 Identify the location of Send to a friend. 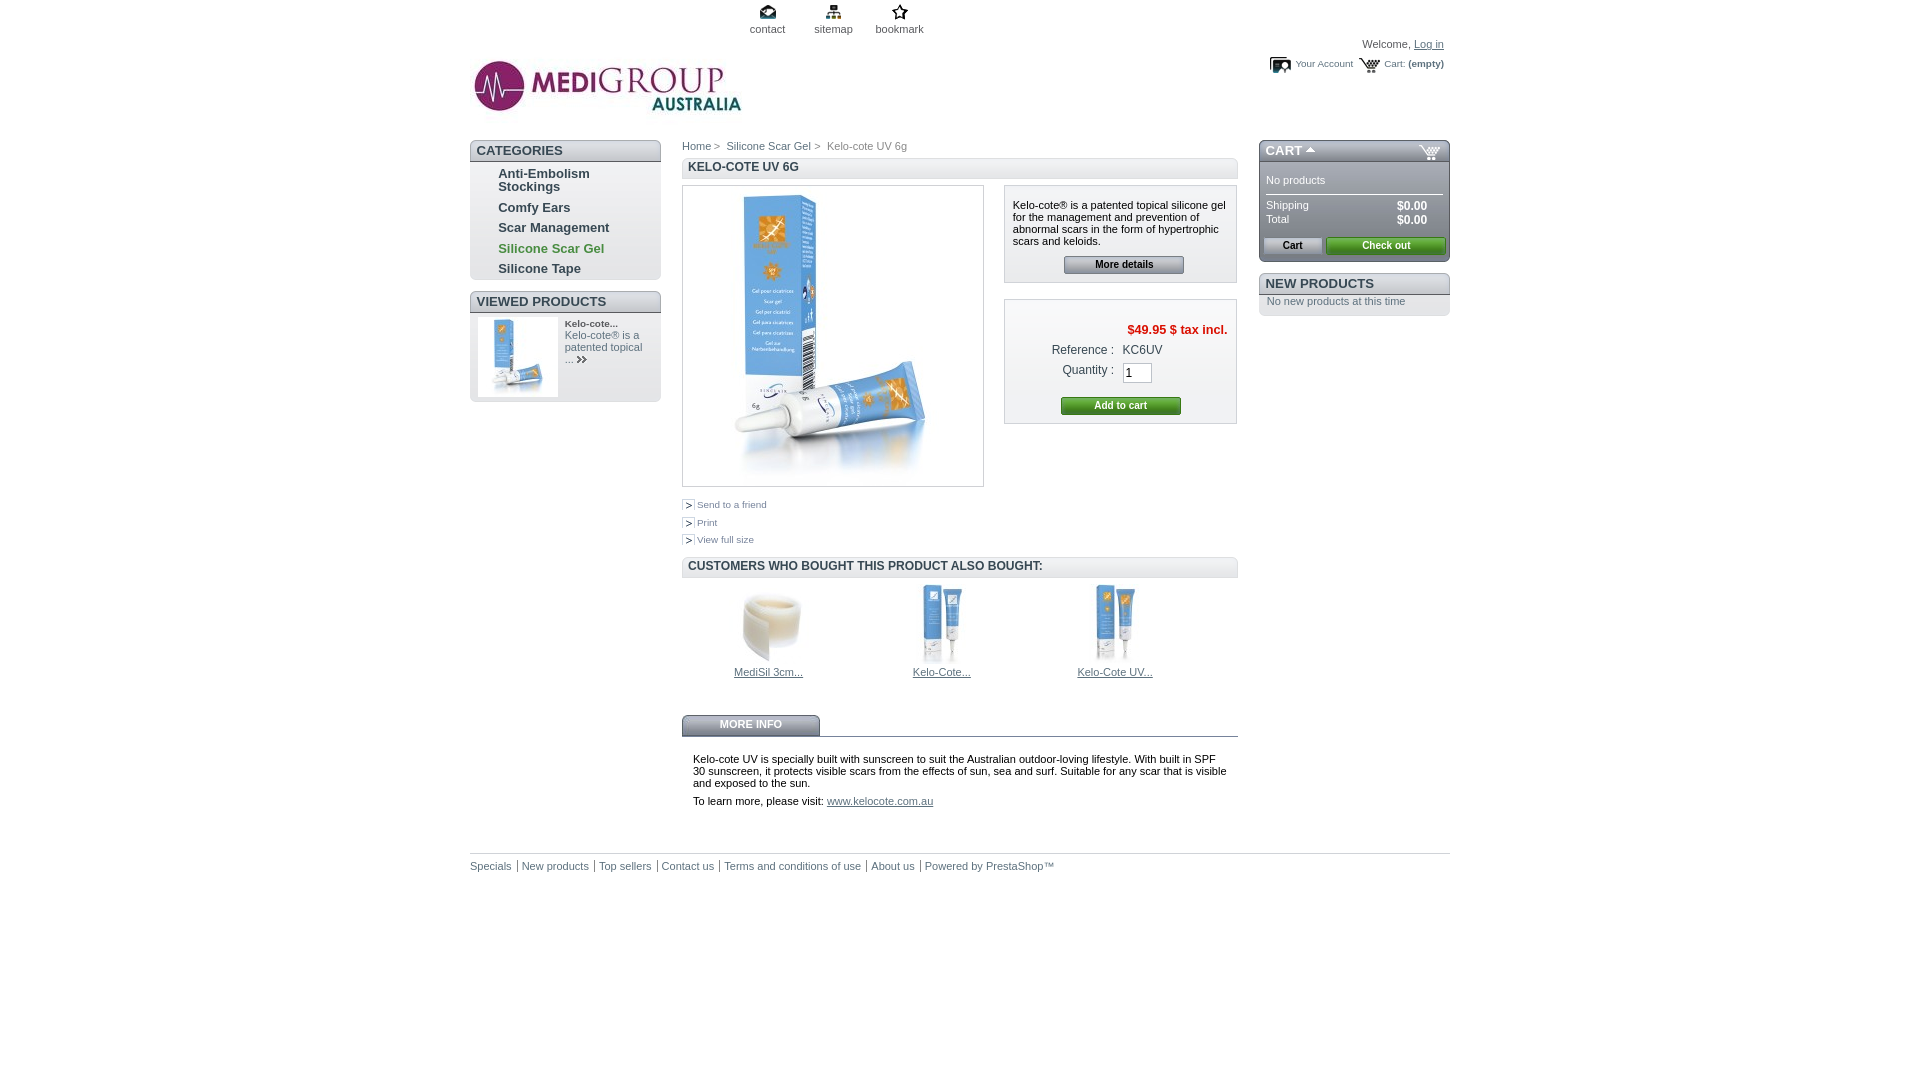
(724, 504).